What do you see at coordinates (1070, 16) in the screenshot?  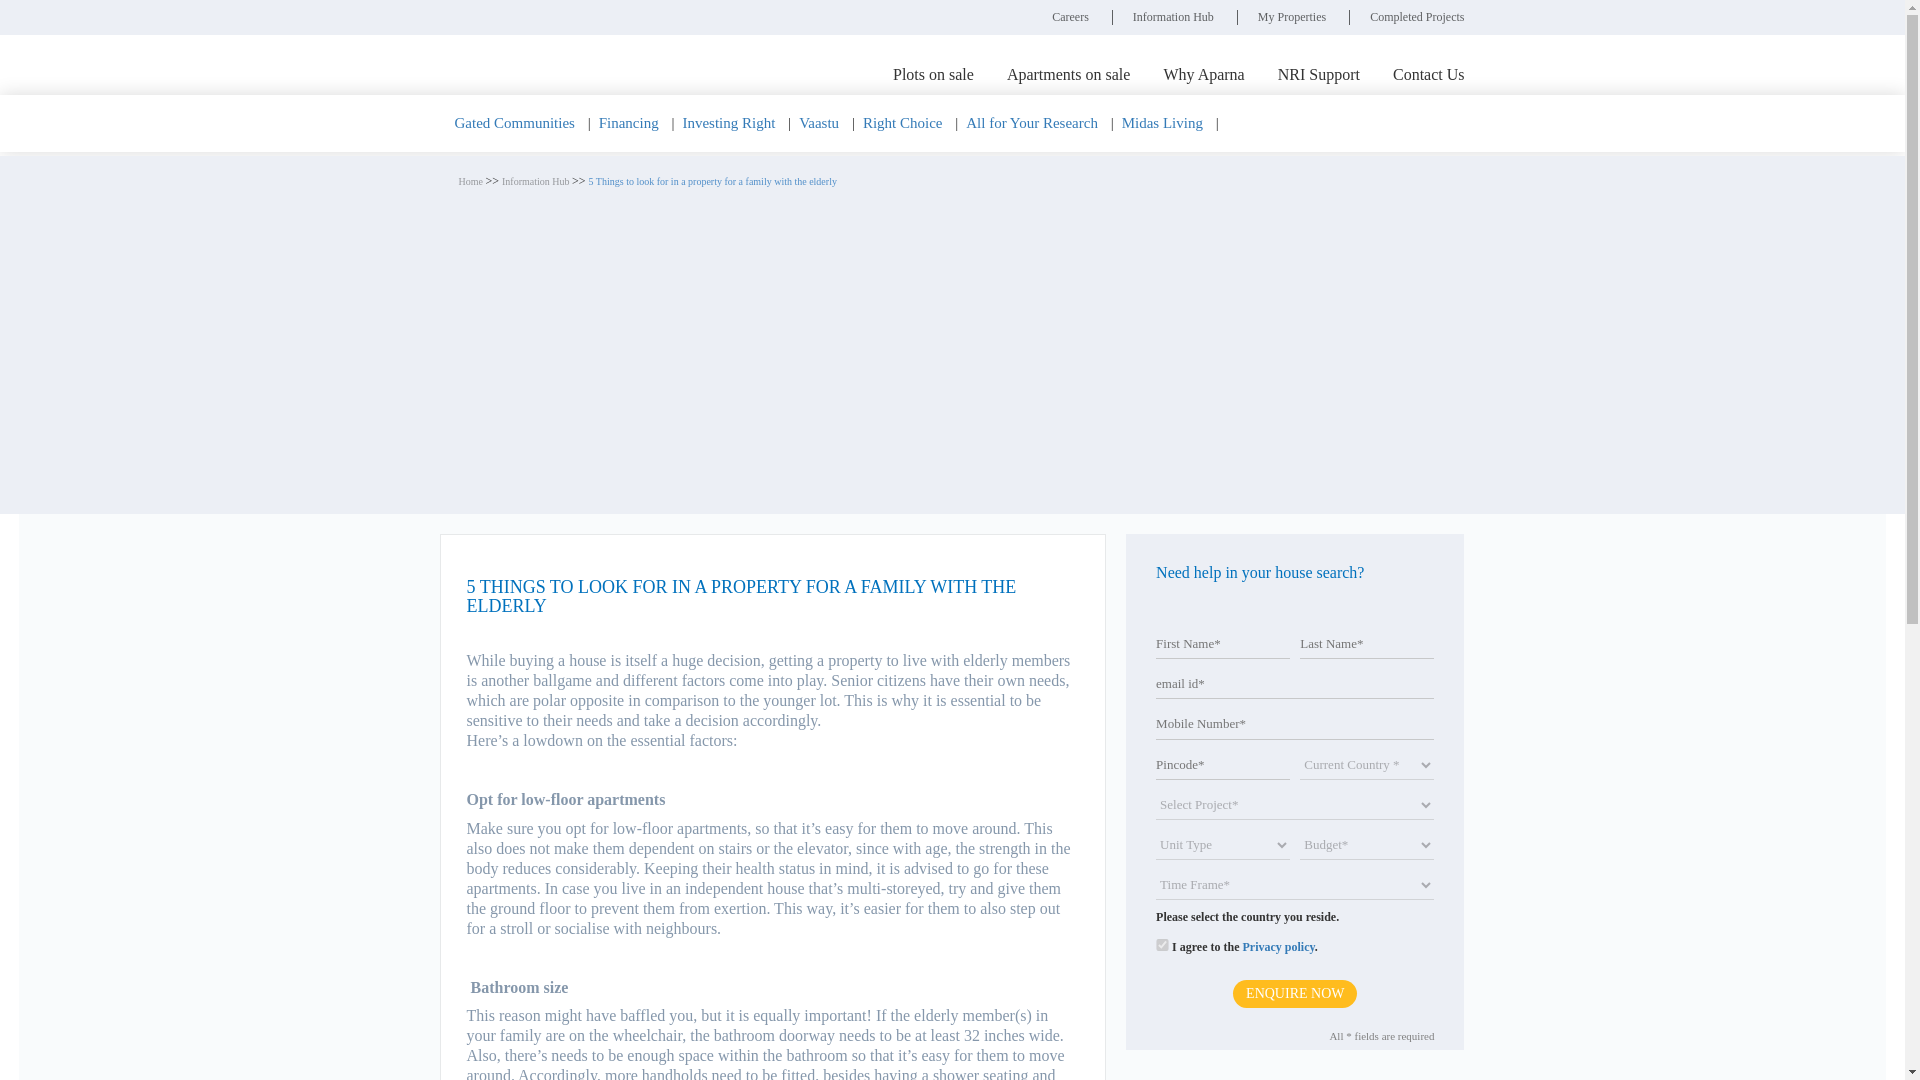 I see `Careers` at bounding box center [1070, 16].